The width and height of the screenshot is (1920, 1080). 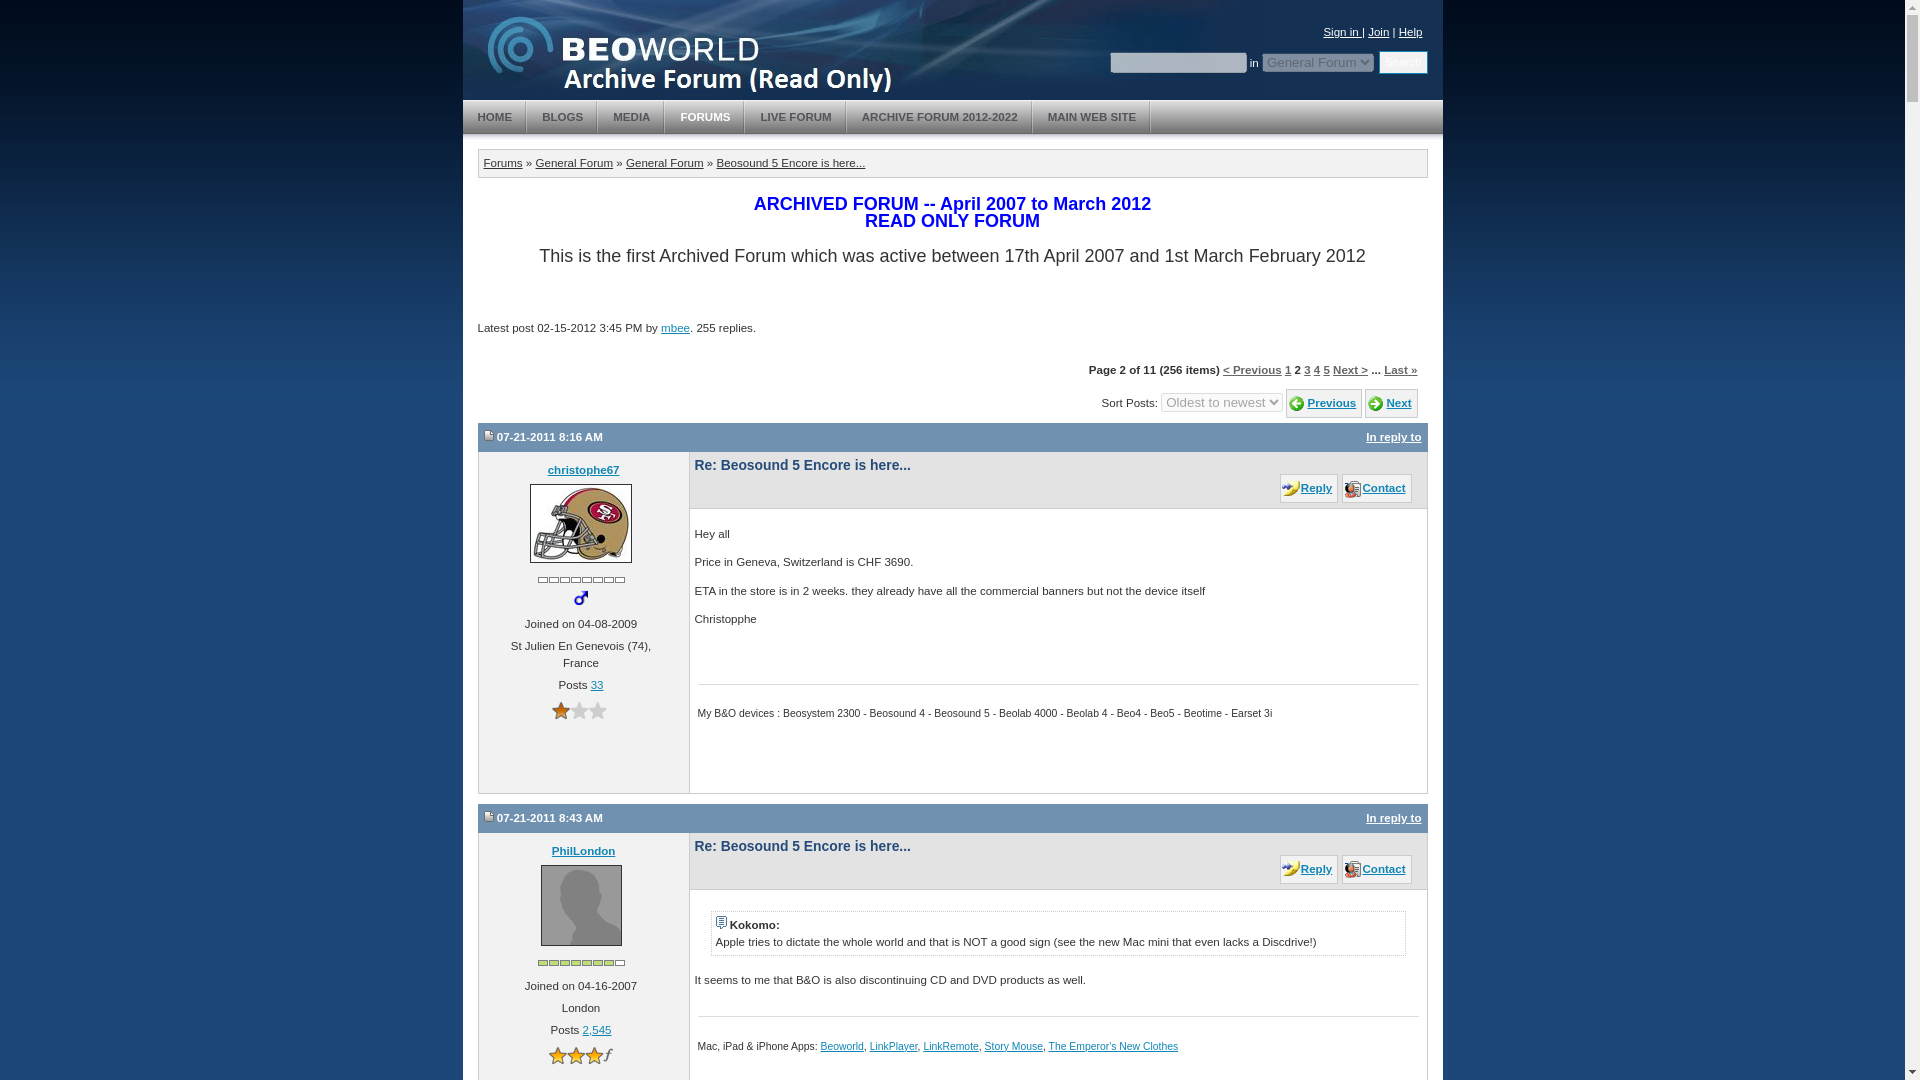 I want to click on BLOGS, so click(x=562, y=116).